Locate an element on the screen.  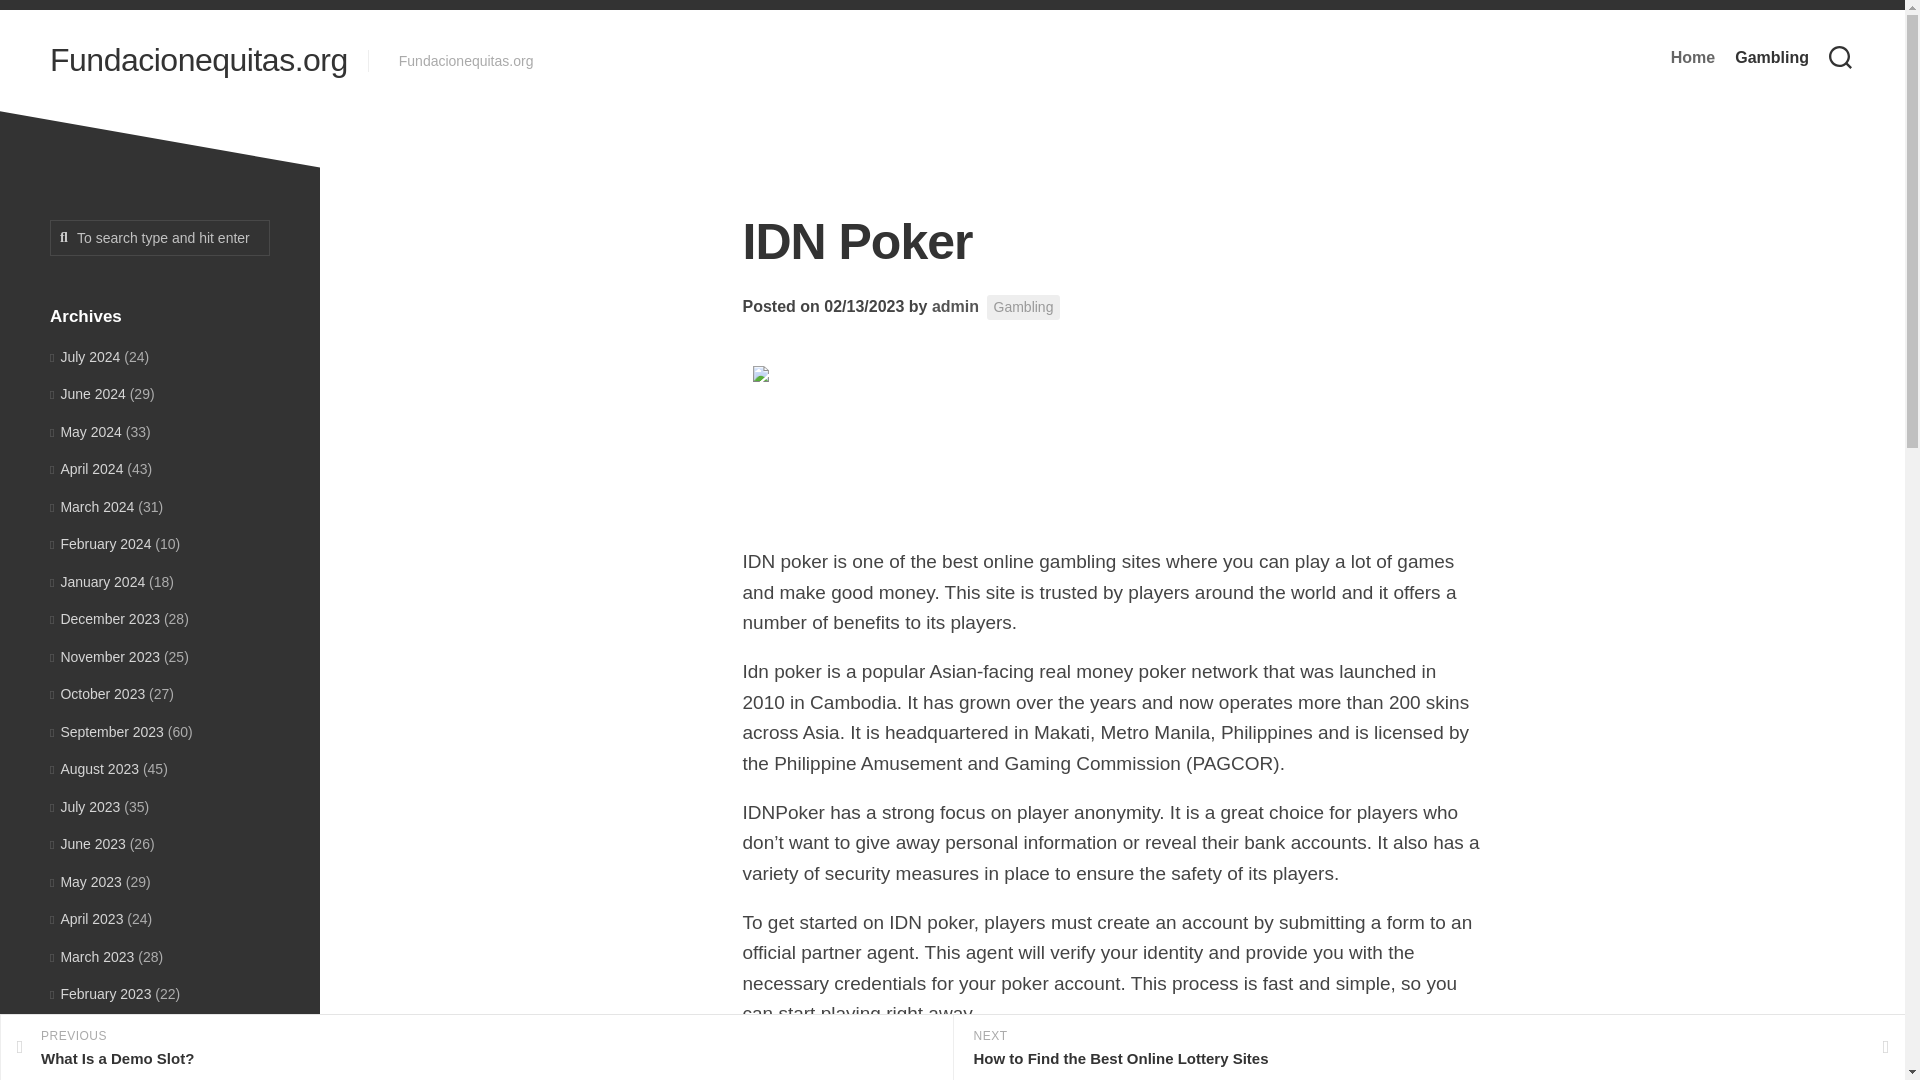
January 2023 is located at coordinates (97, 1032).